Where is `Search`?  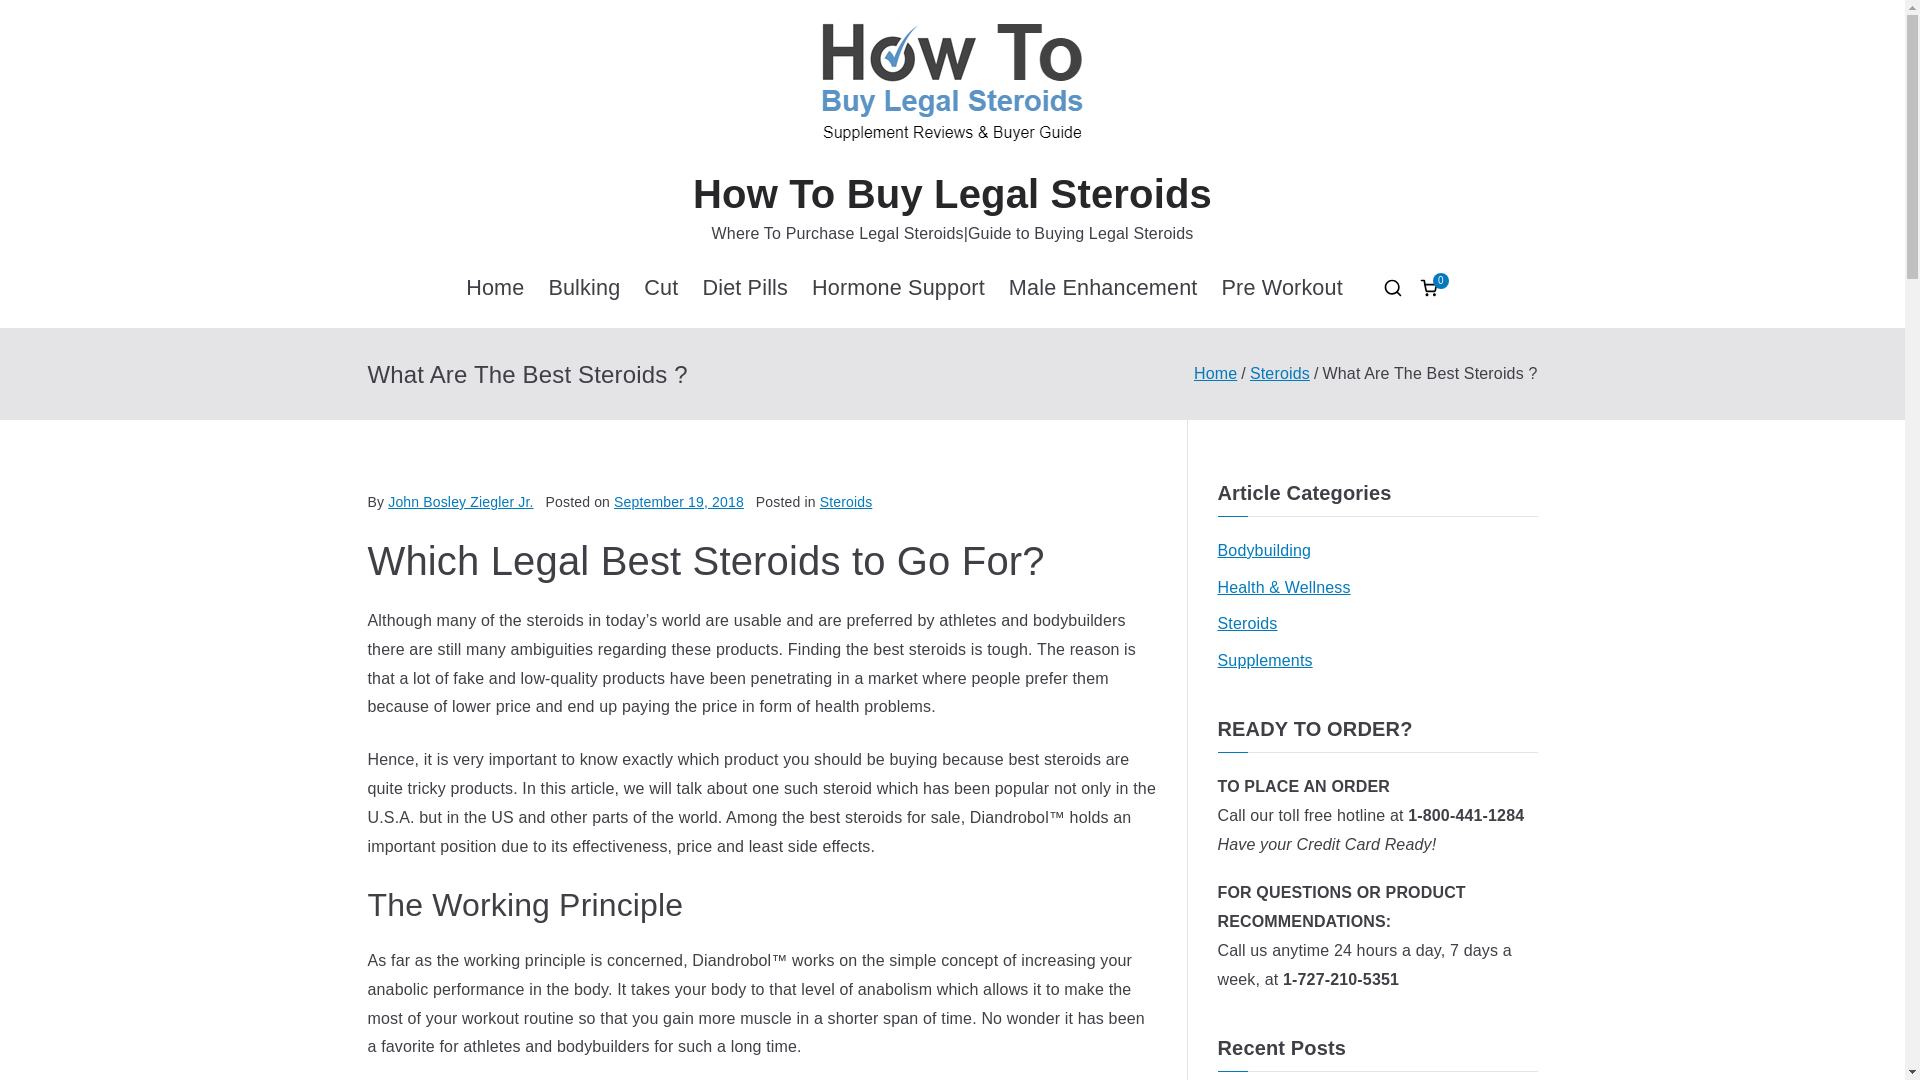
Search is located at coordinates (36, 16).